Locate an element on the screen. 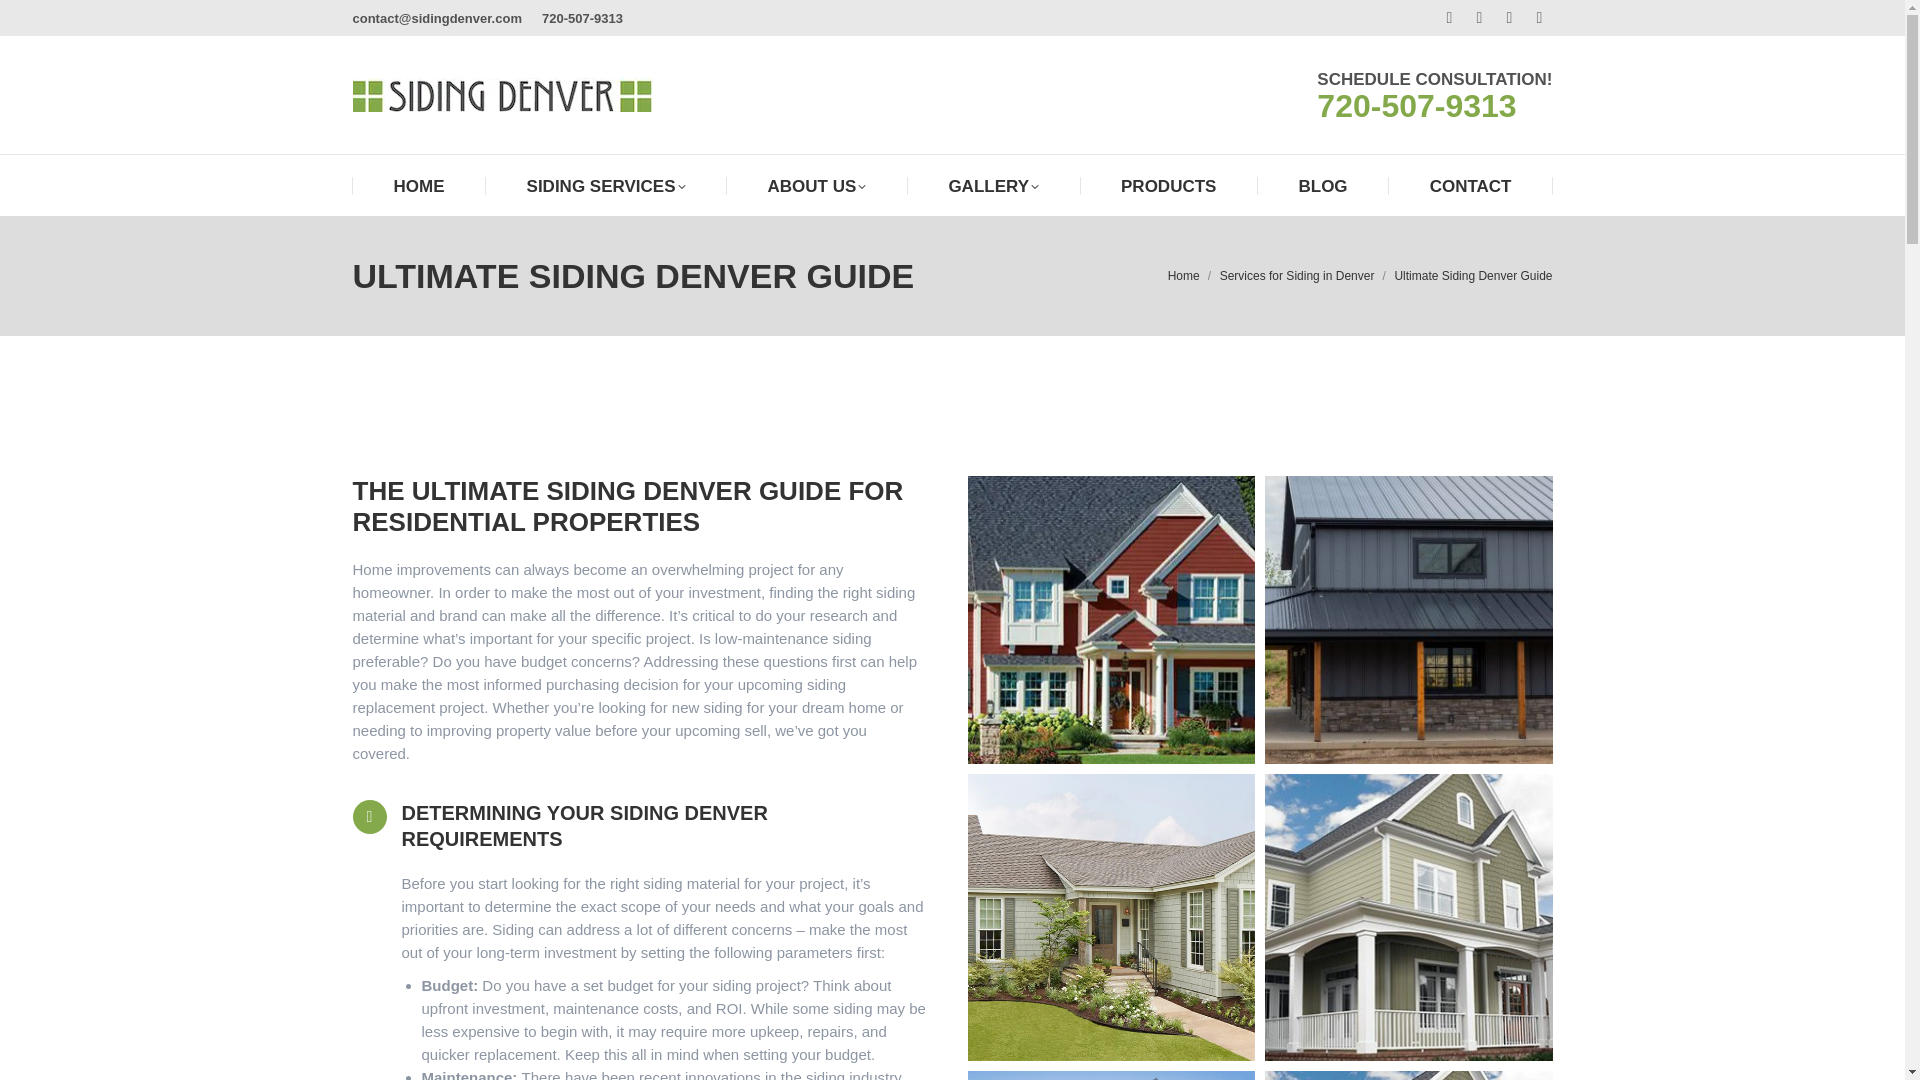 The height and width of the screenshot is (1080, 1920). Linkedin page opens in new window is located at coordinates (1510, 18).